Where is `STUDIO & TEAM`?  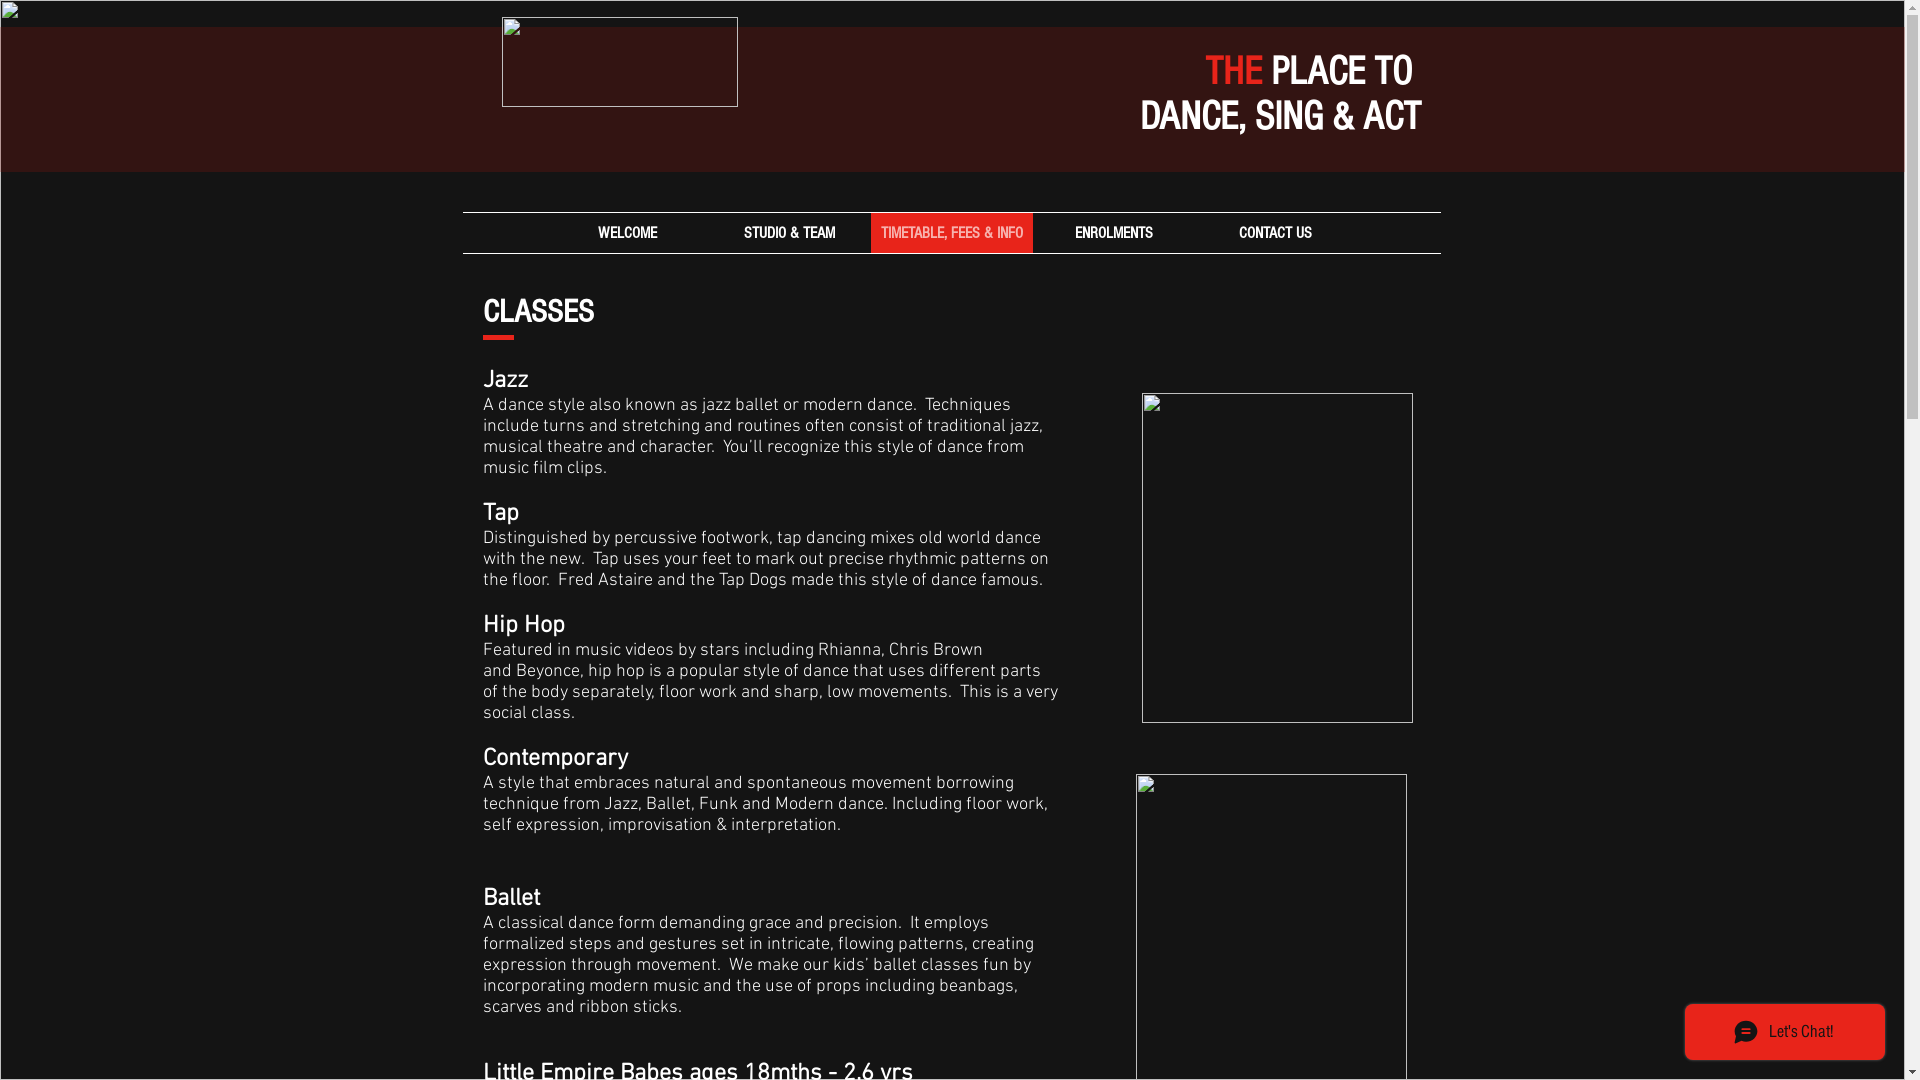 STUDIO & TEAM is located at coordinates (789, 233).